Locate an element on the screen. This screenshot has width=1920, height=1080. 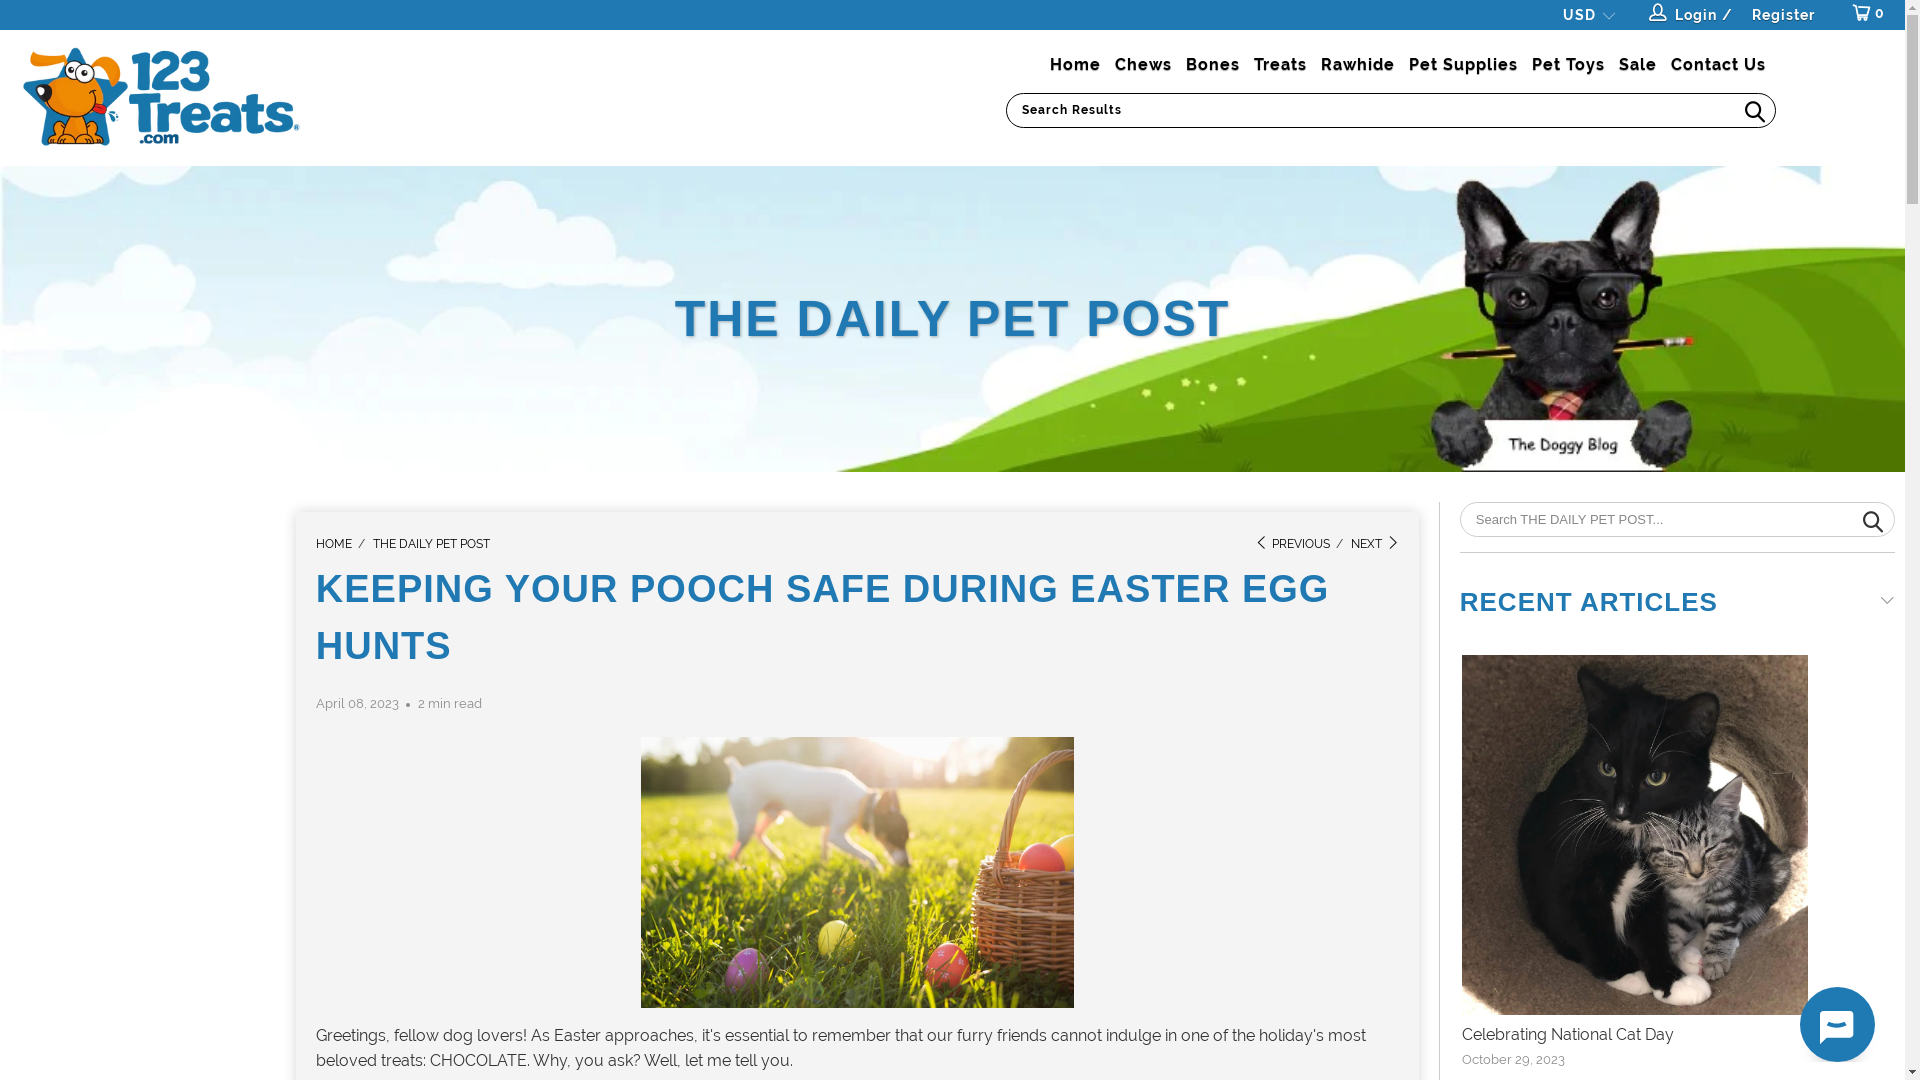
Pet Toys is located at coordinates (1568, 65).